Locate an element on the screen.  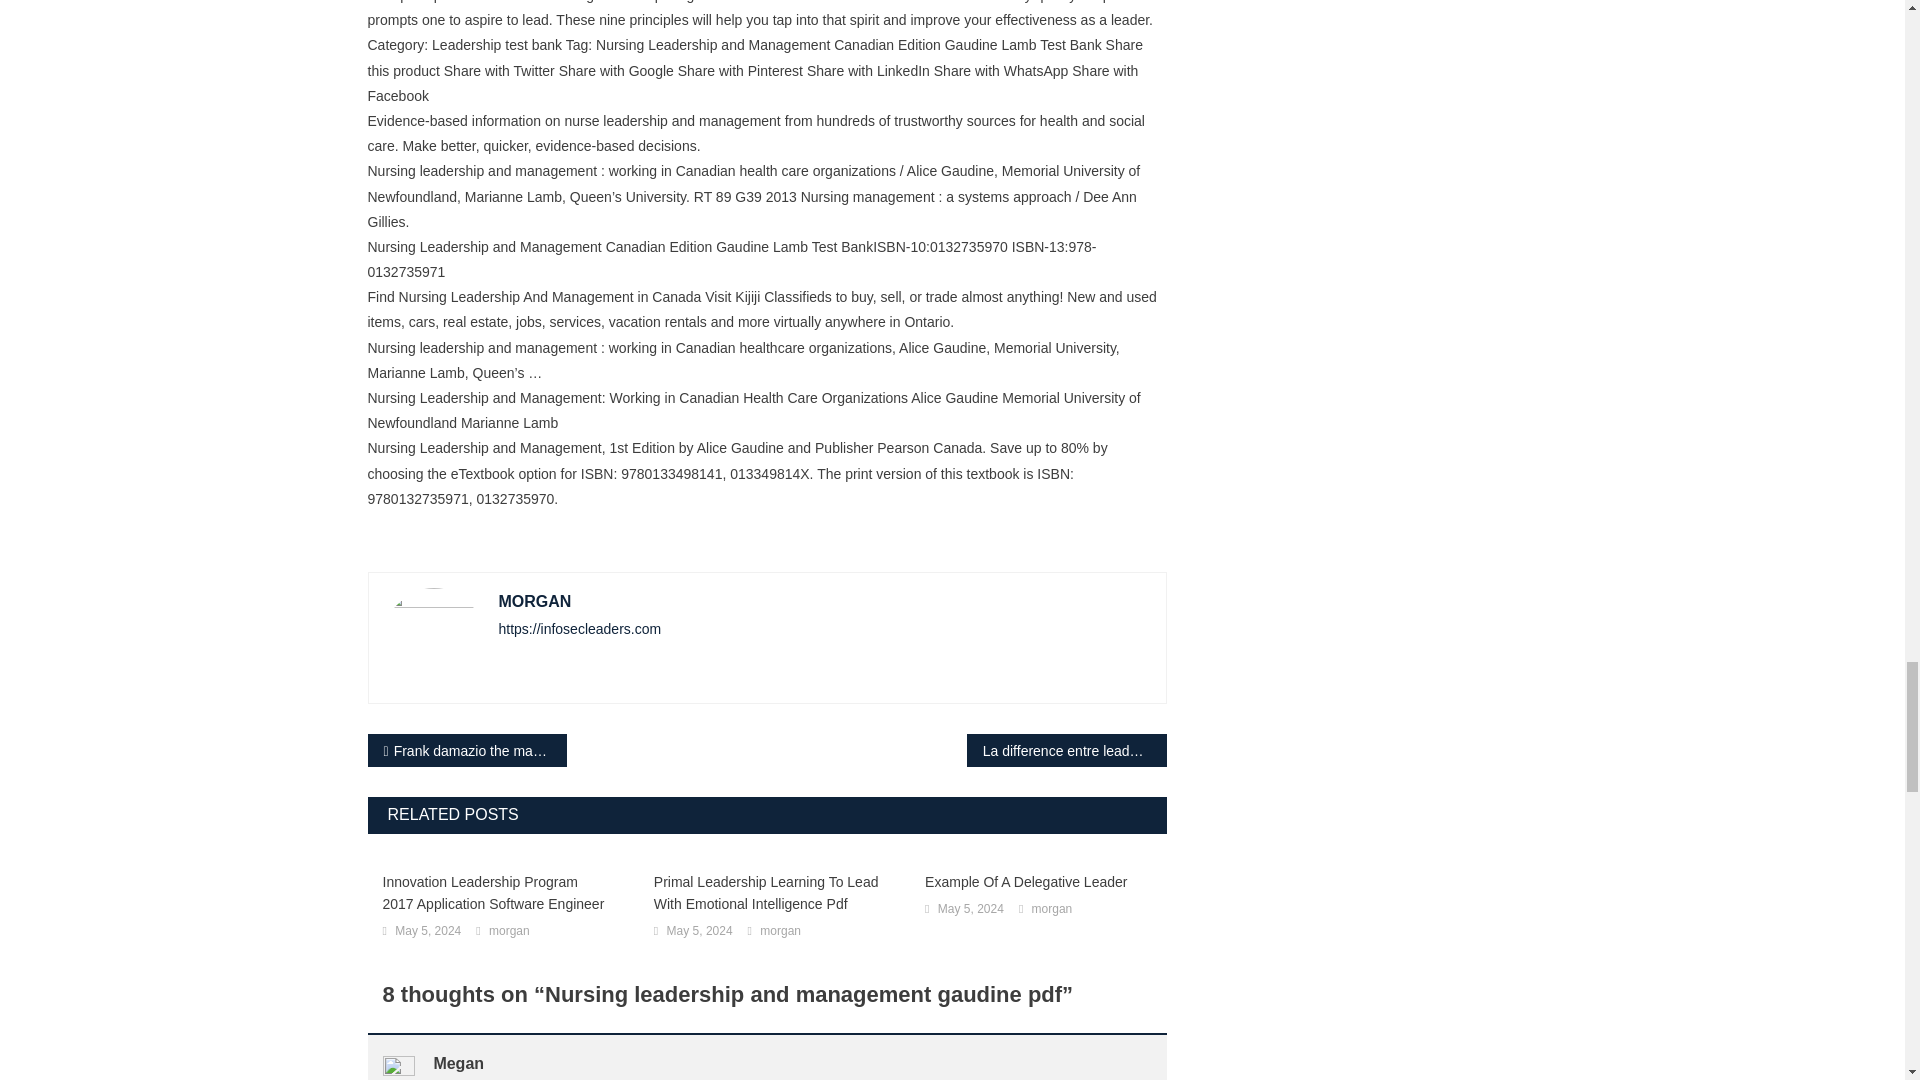
May 5, 2024 is located at coordinates (700, 932).